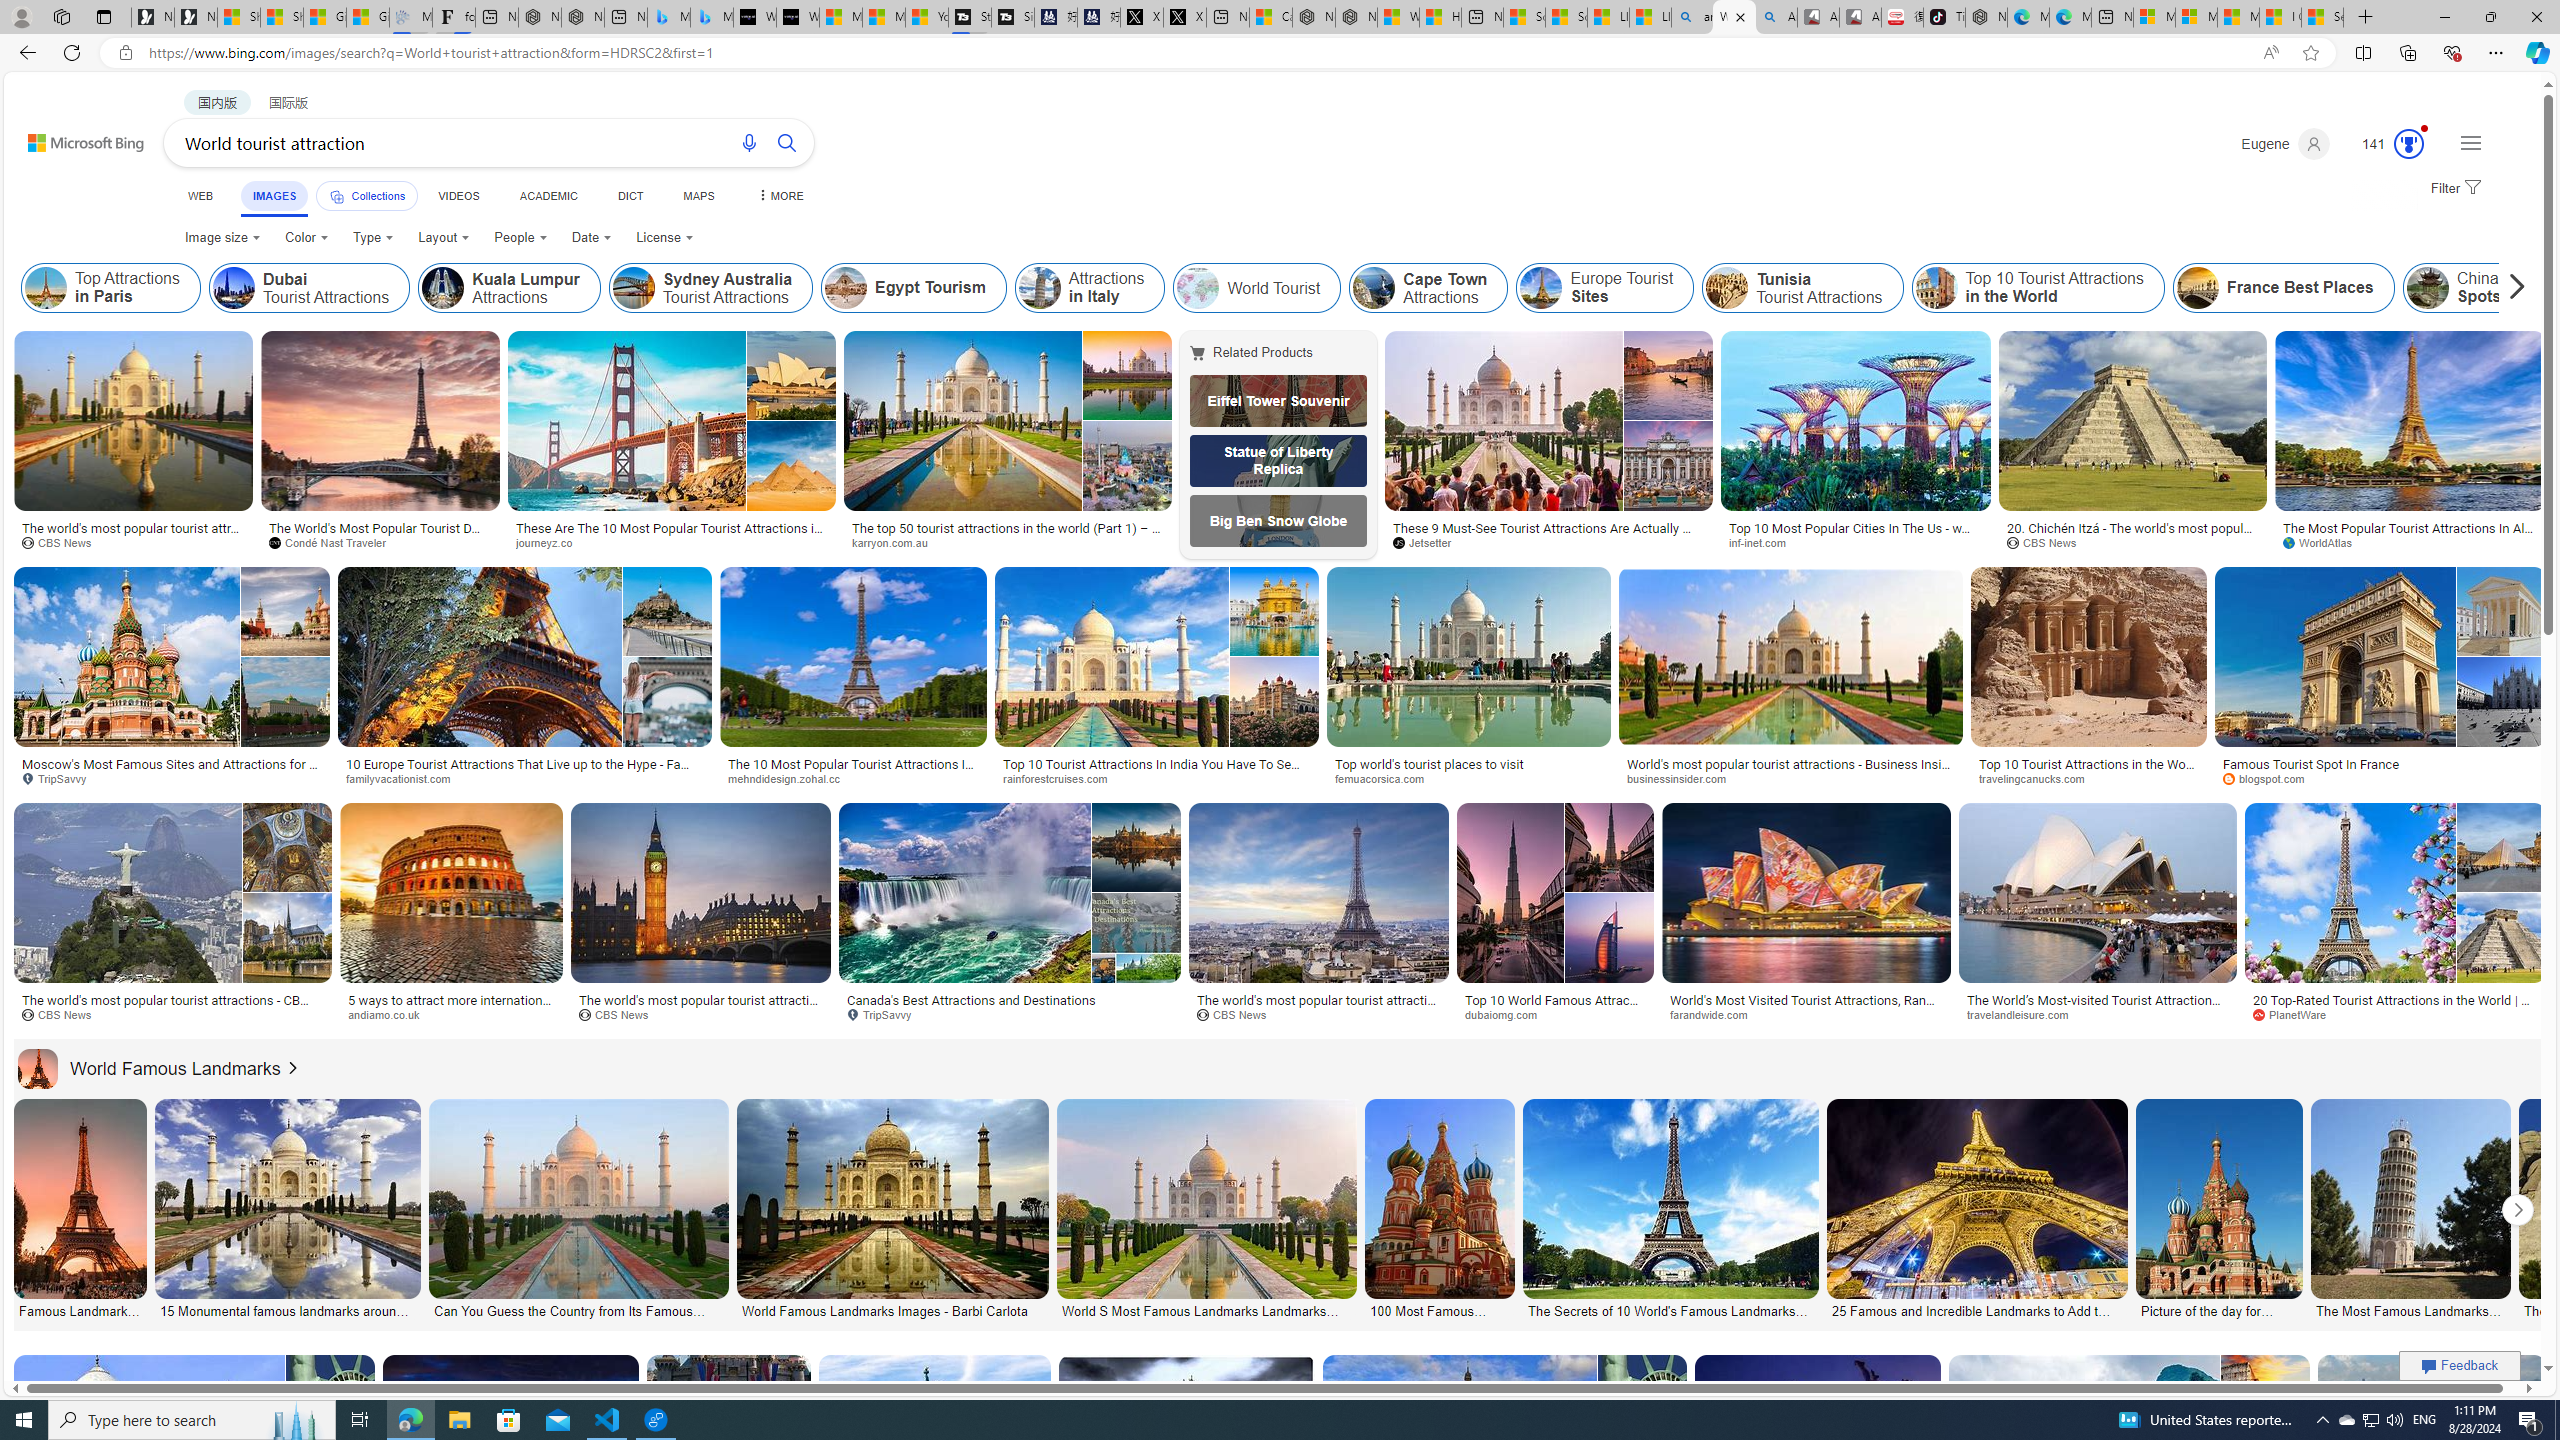 This screenshot has width=2560, height=1440. Describe the element at coordinates (1088, 288) in the screenshot. I see `Attractions in Italy` at that location.